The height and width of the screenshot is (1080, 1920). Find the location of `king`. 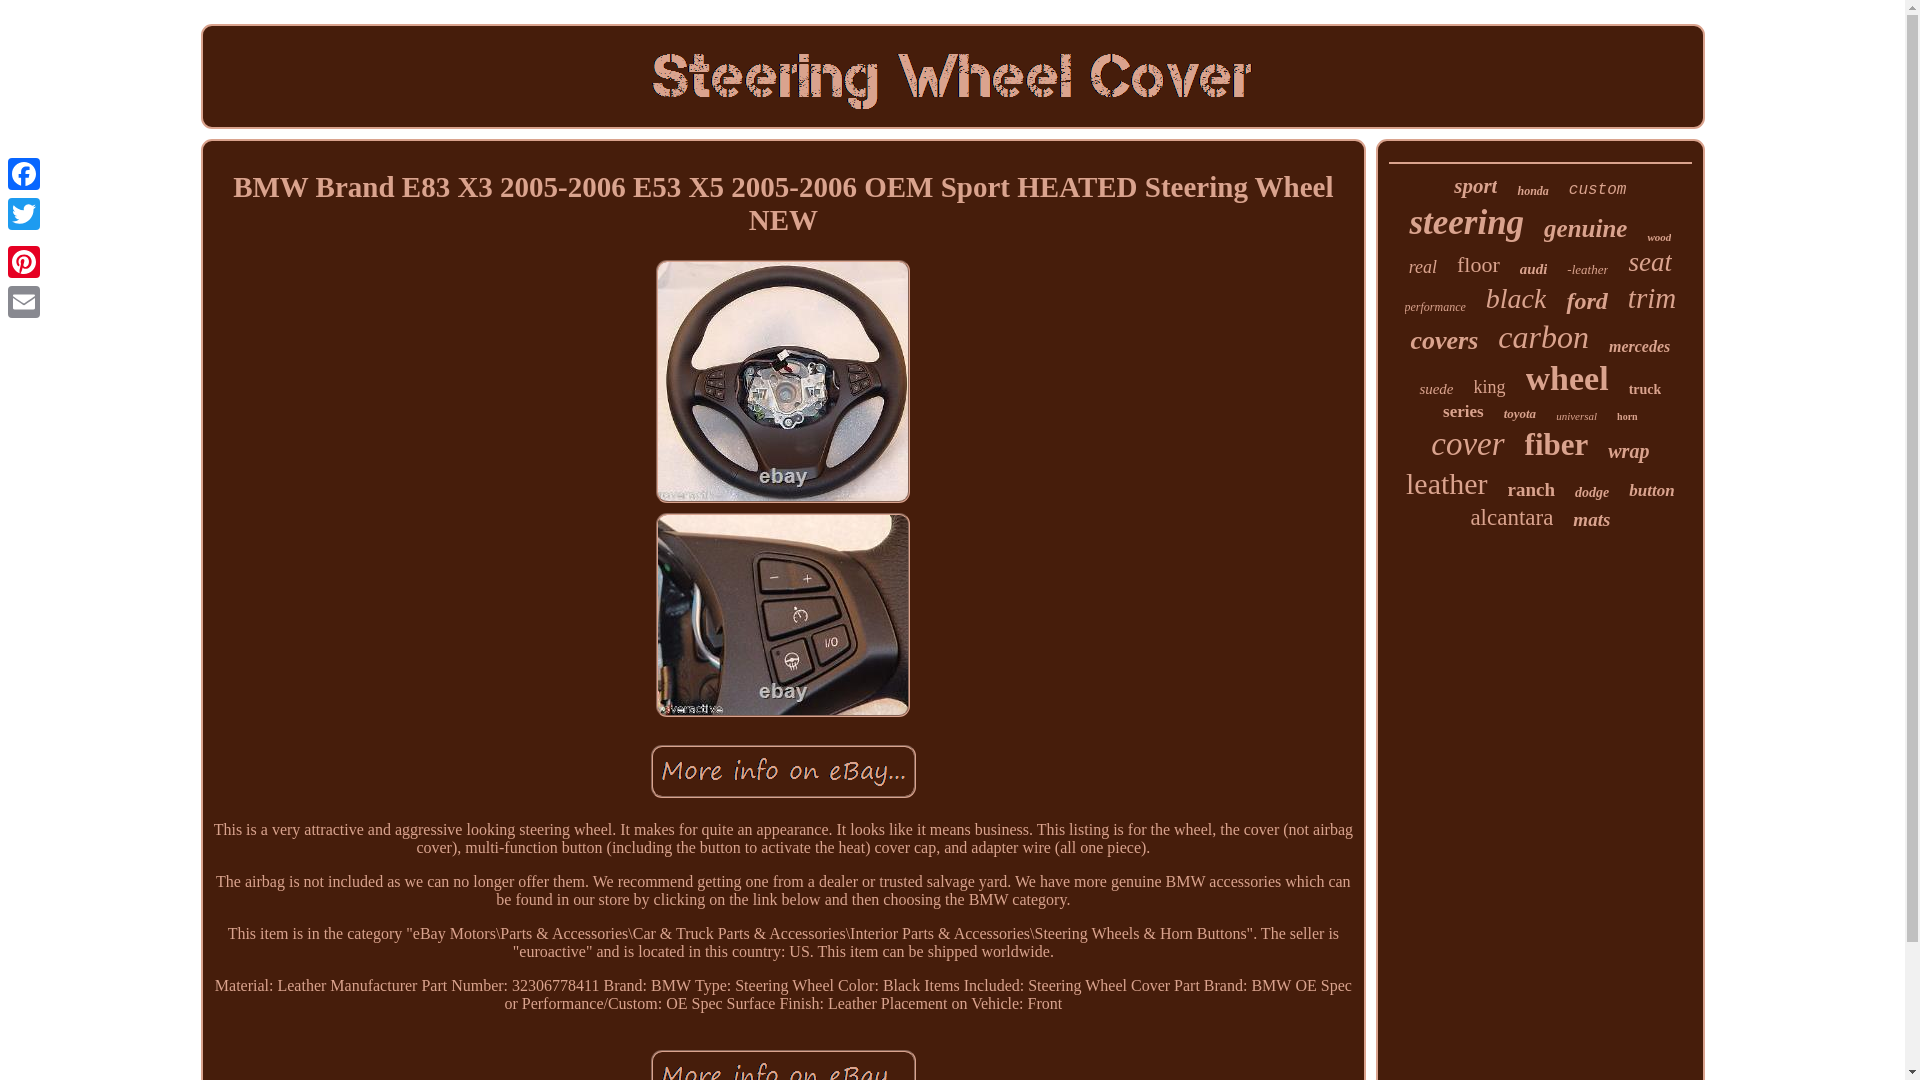

king is located at coordinates (1490, 387).